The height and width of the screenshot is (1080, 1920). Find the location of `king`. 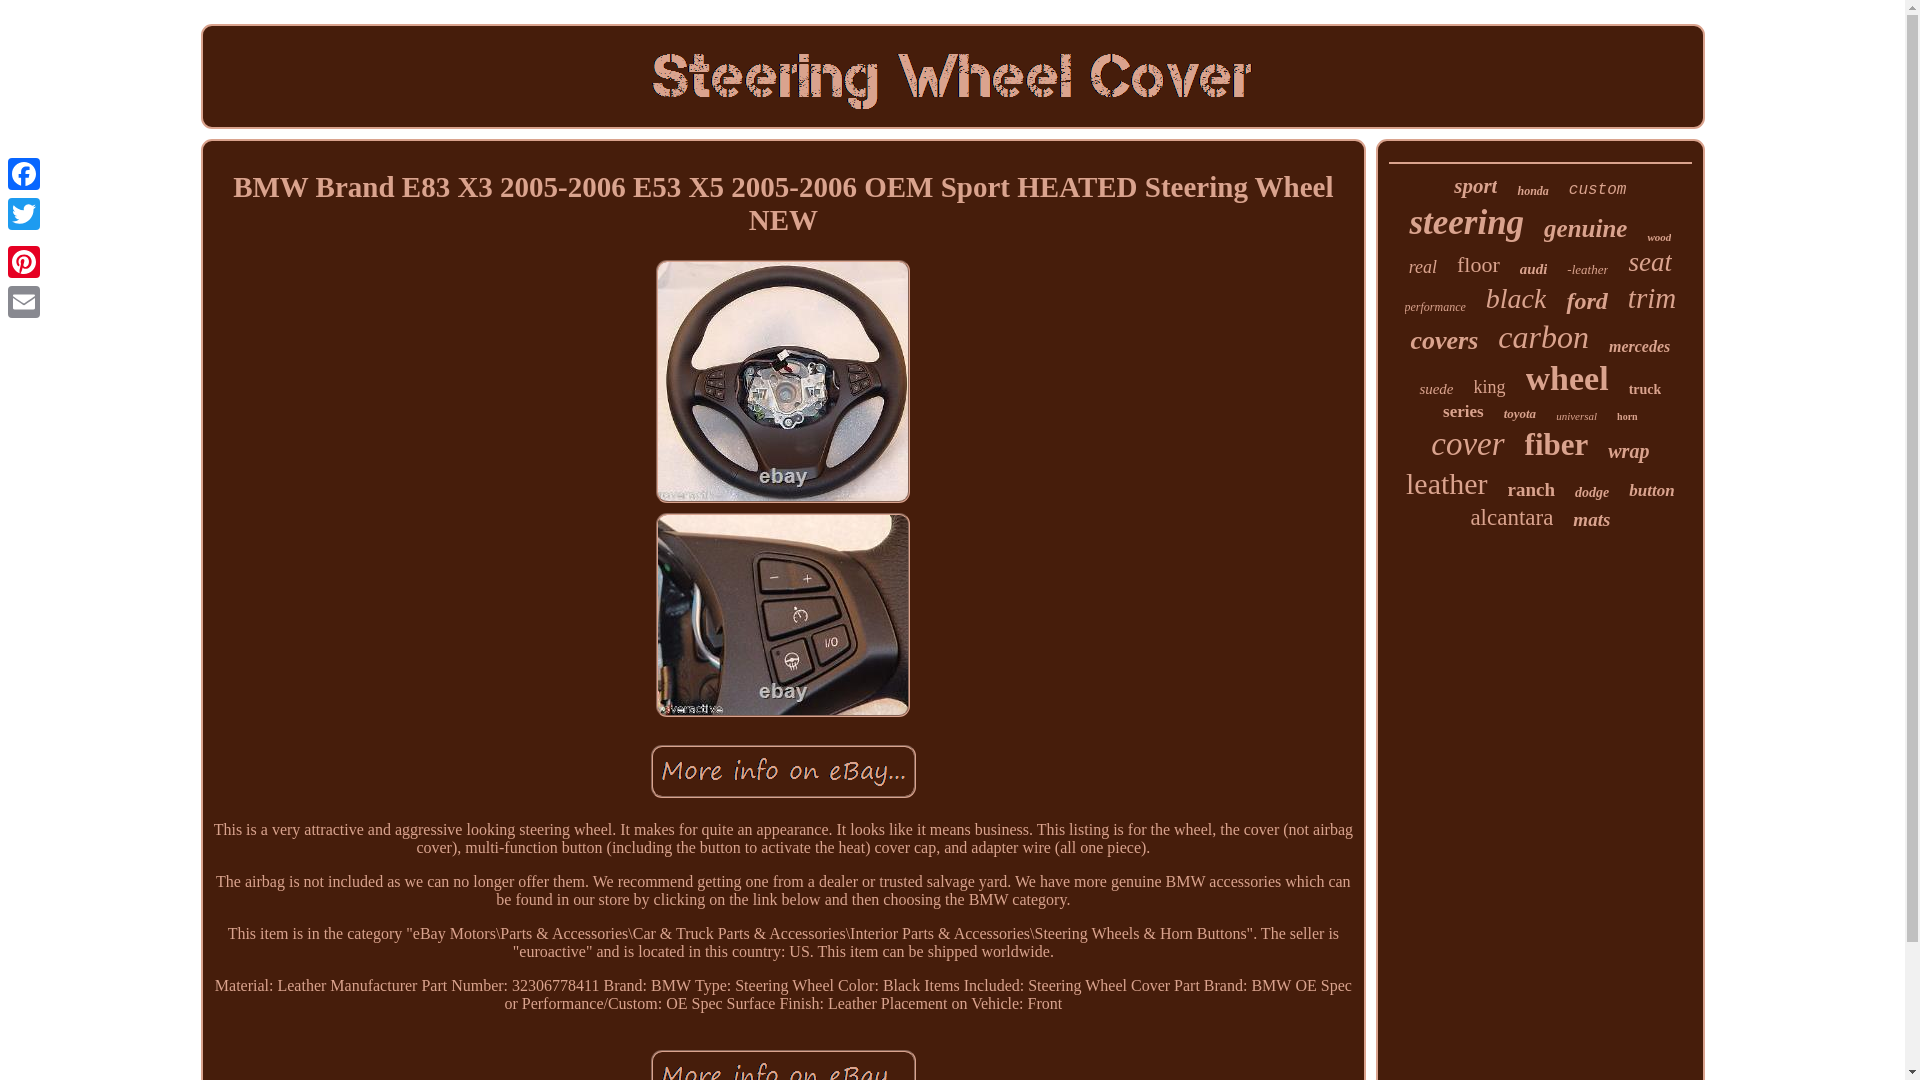

king is located at coordinates (1490, 387).